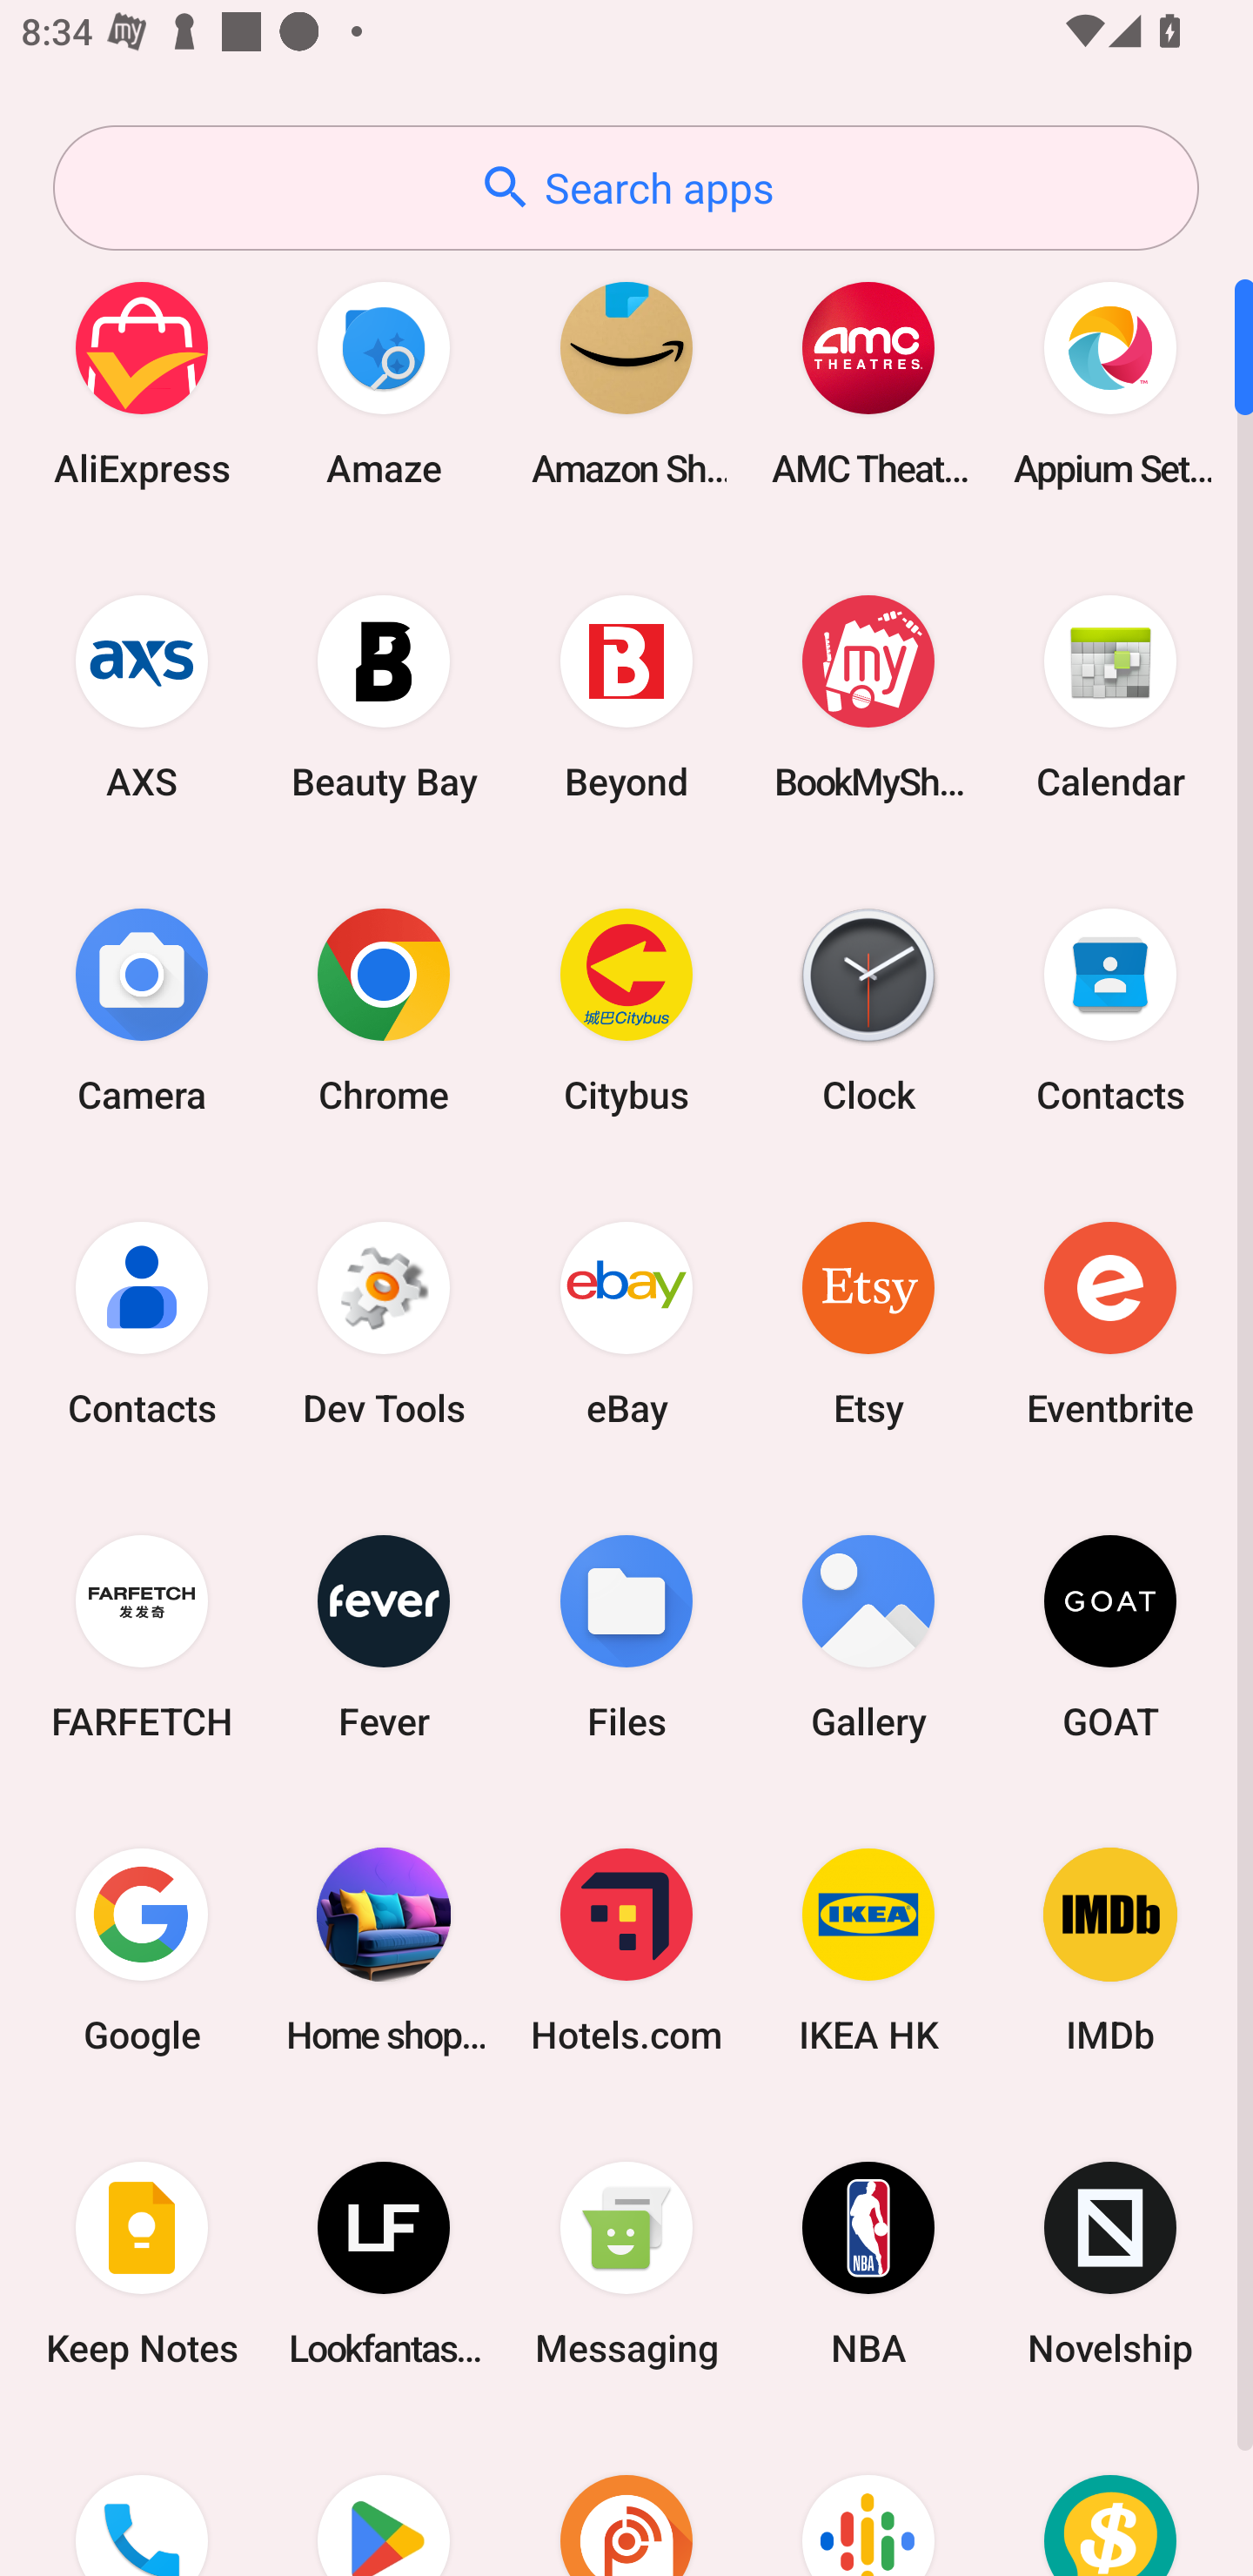 The width and height of the screenshot is (1253, 2576). Describe the element at coordinates (626, 383) in the screenshot. I see `Amazon Shopping` at that location.